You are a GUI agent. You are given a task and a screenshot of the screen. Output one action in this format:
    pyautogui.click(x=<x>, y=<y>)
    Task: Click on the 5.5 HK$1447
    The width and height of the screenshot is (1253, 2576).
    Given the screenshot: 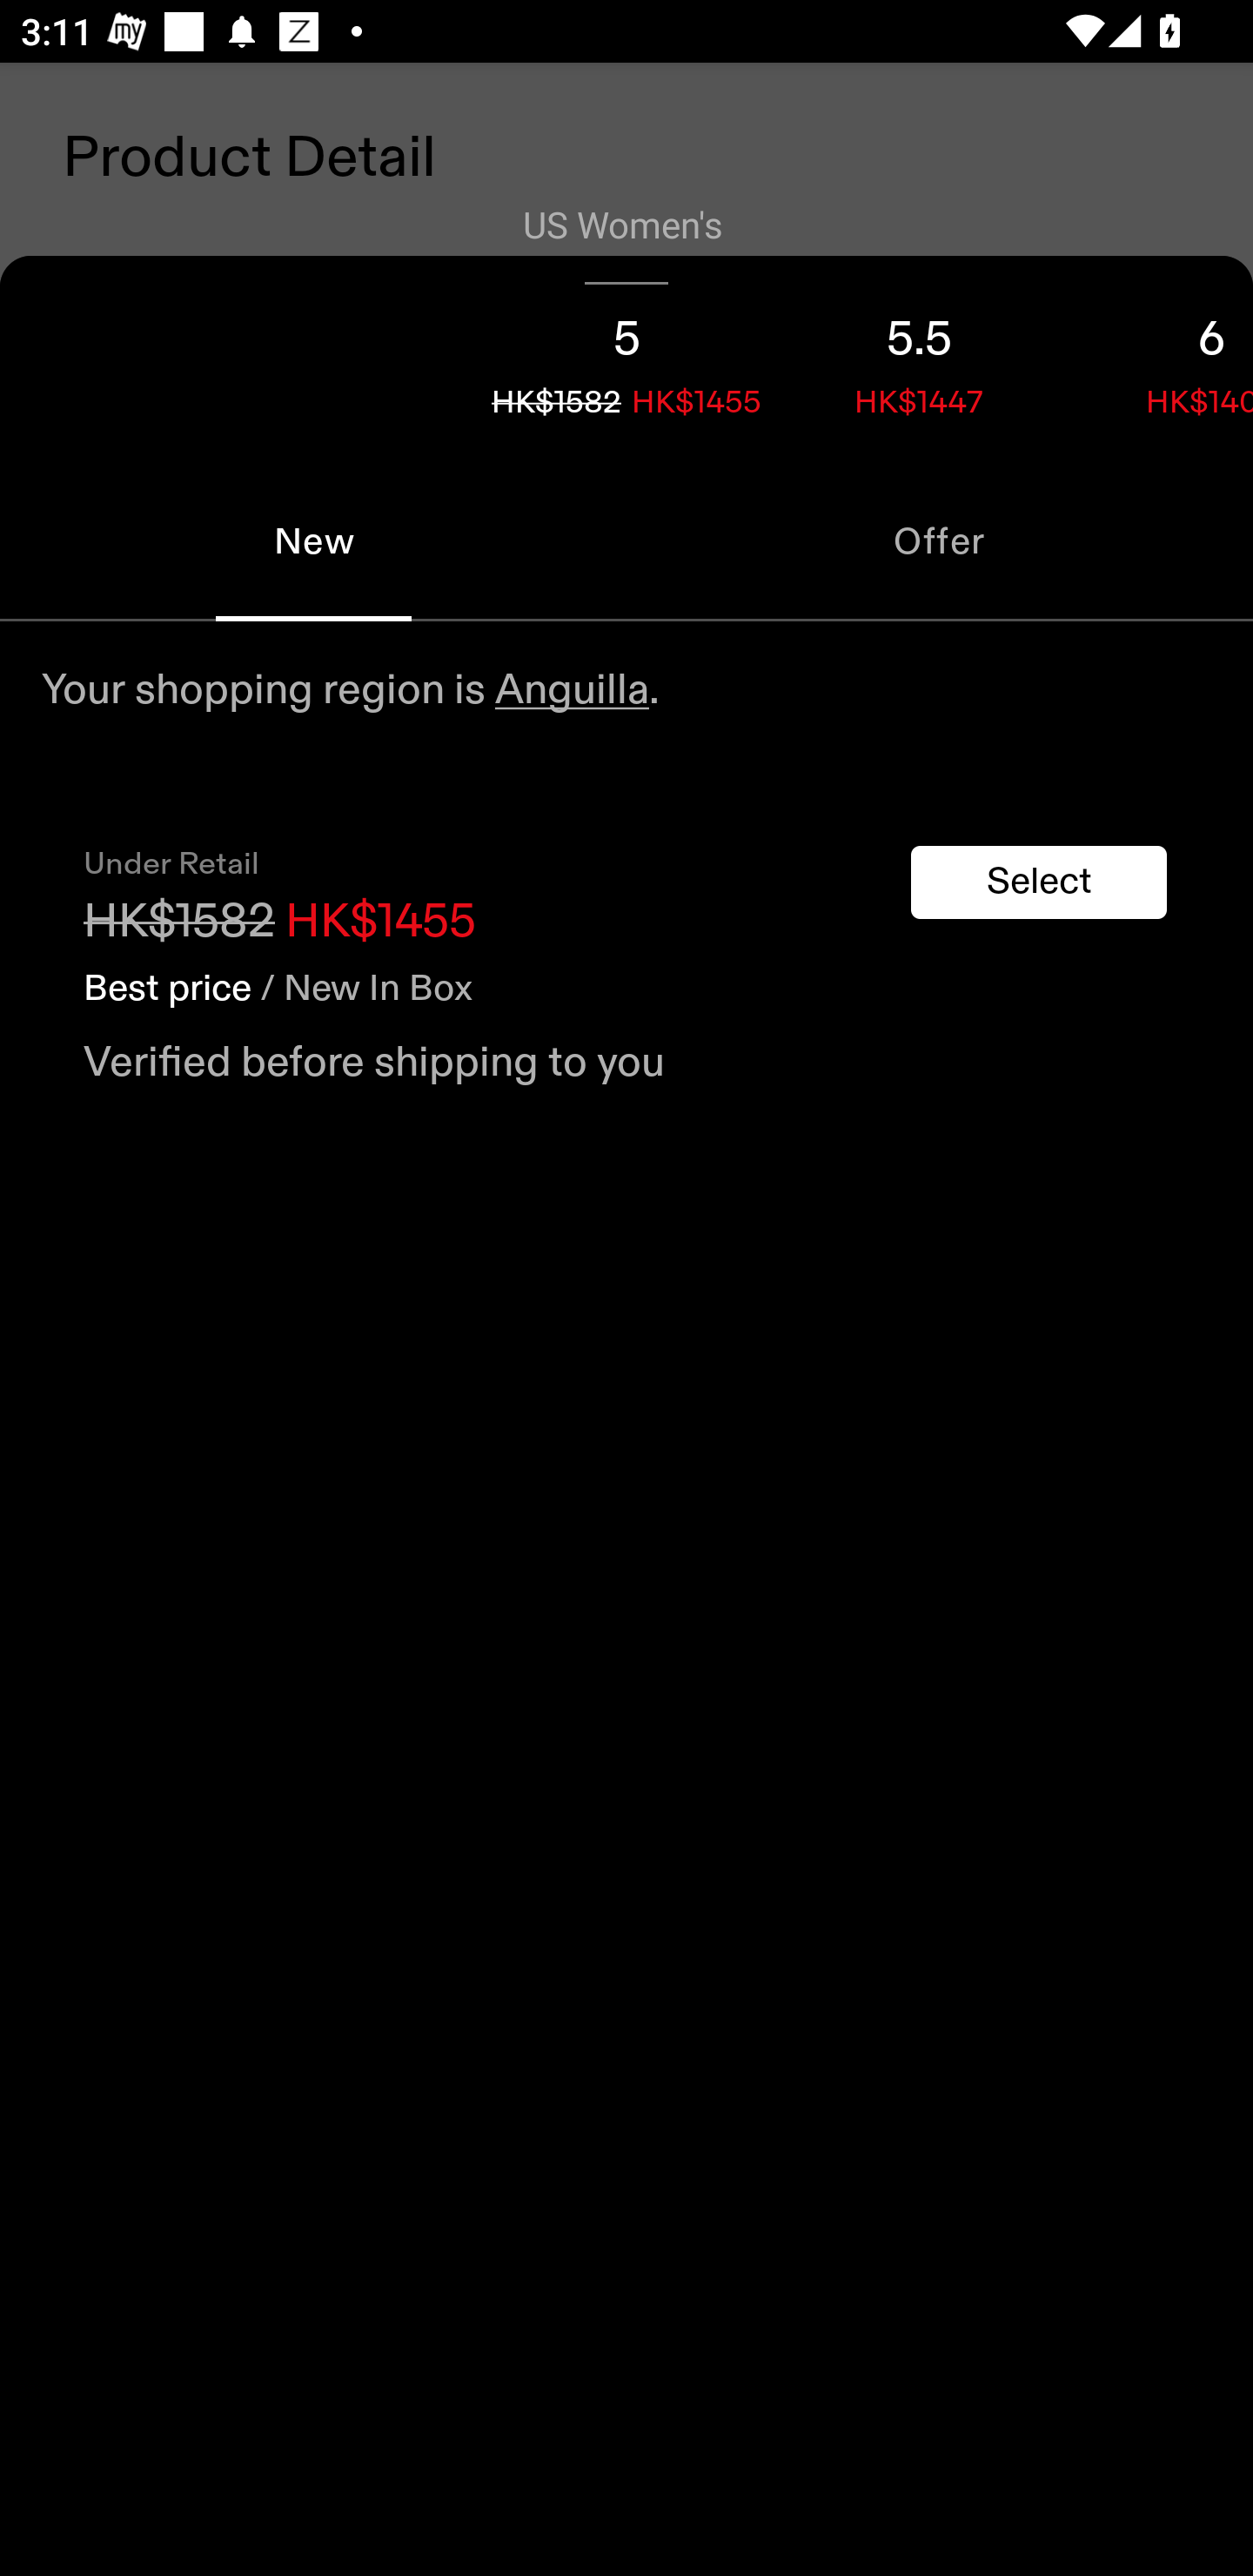 What is the action you would take?
    pyautogui.click(x=919, y=359)
    